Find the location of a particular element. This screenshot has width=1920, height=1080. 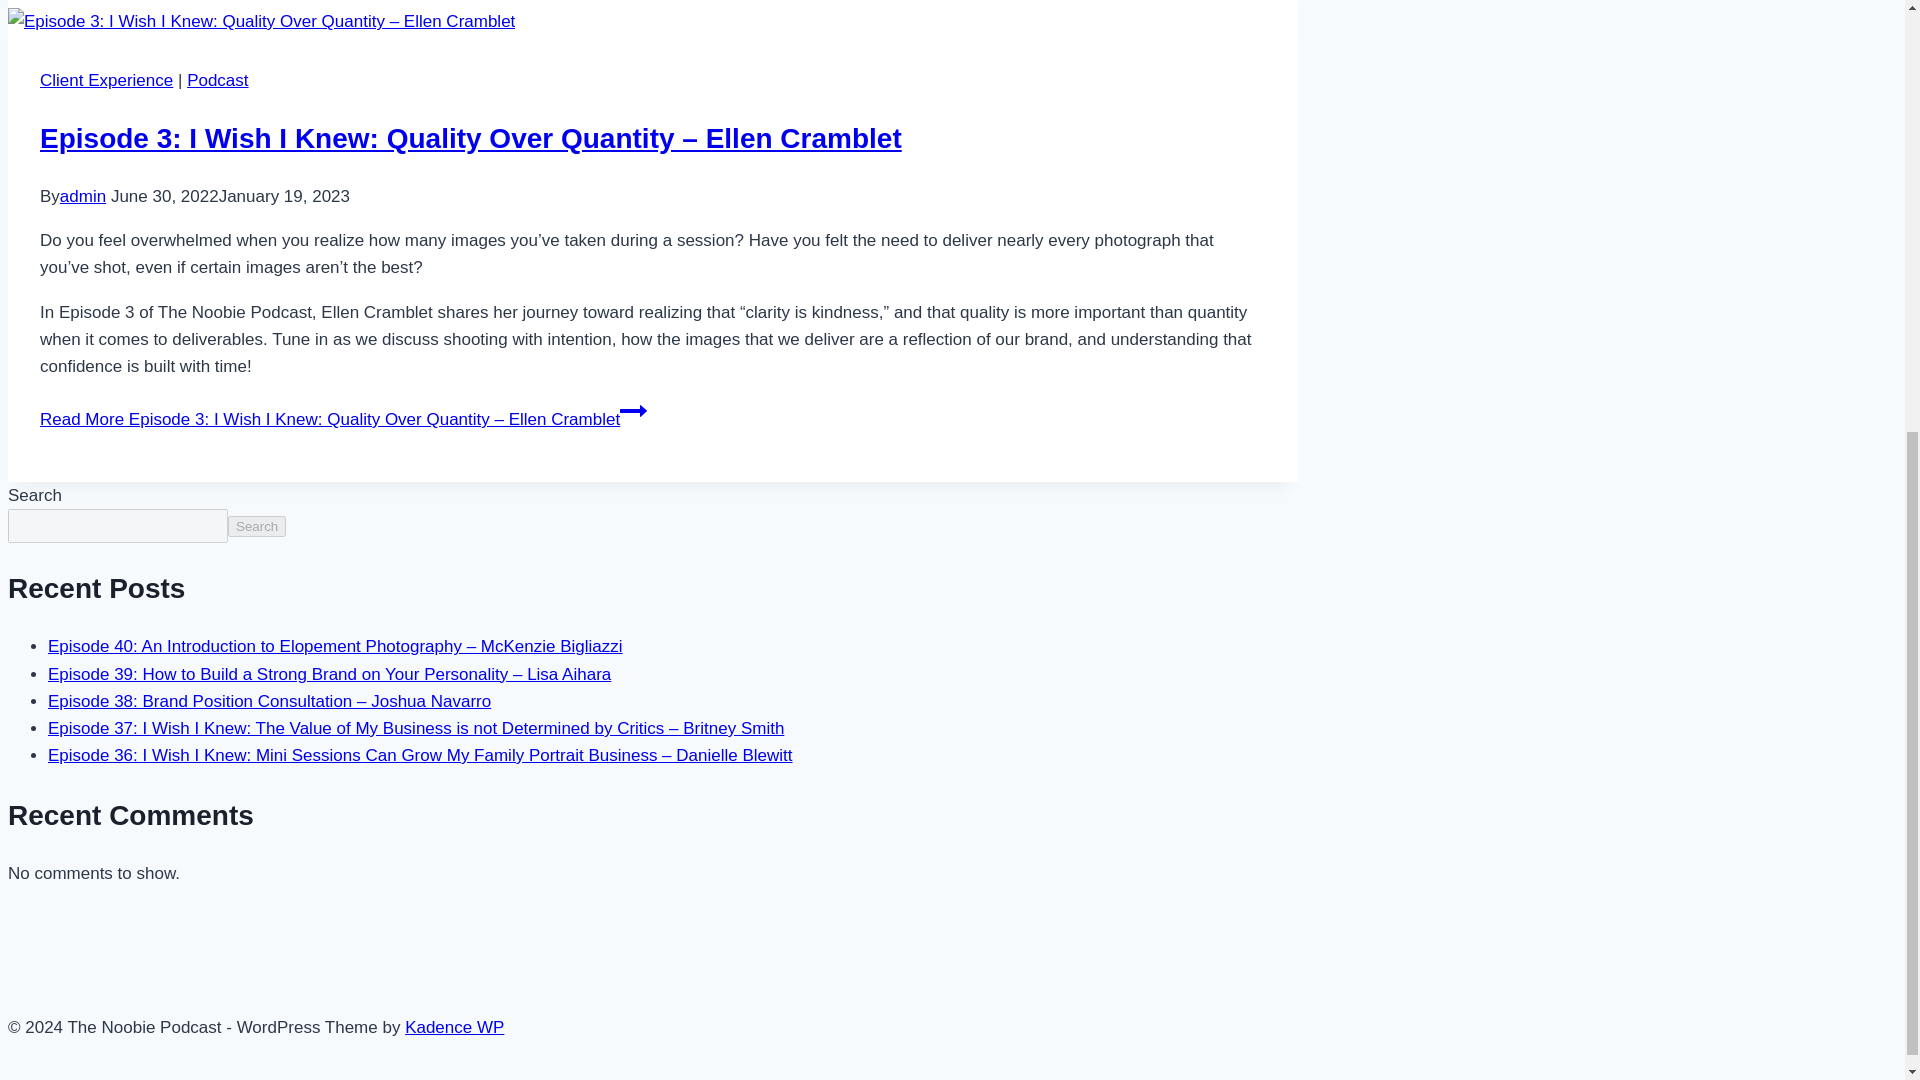

admin is located at coordinates (82, 196).